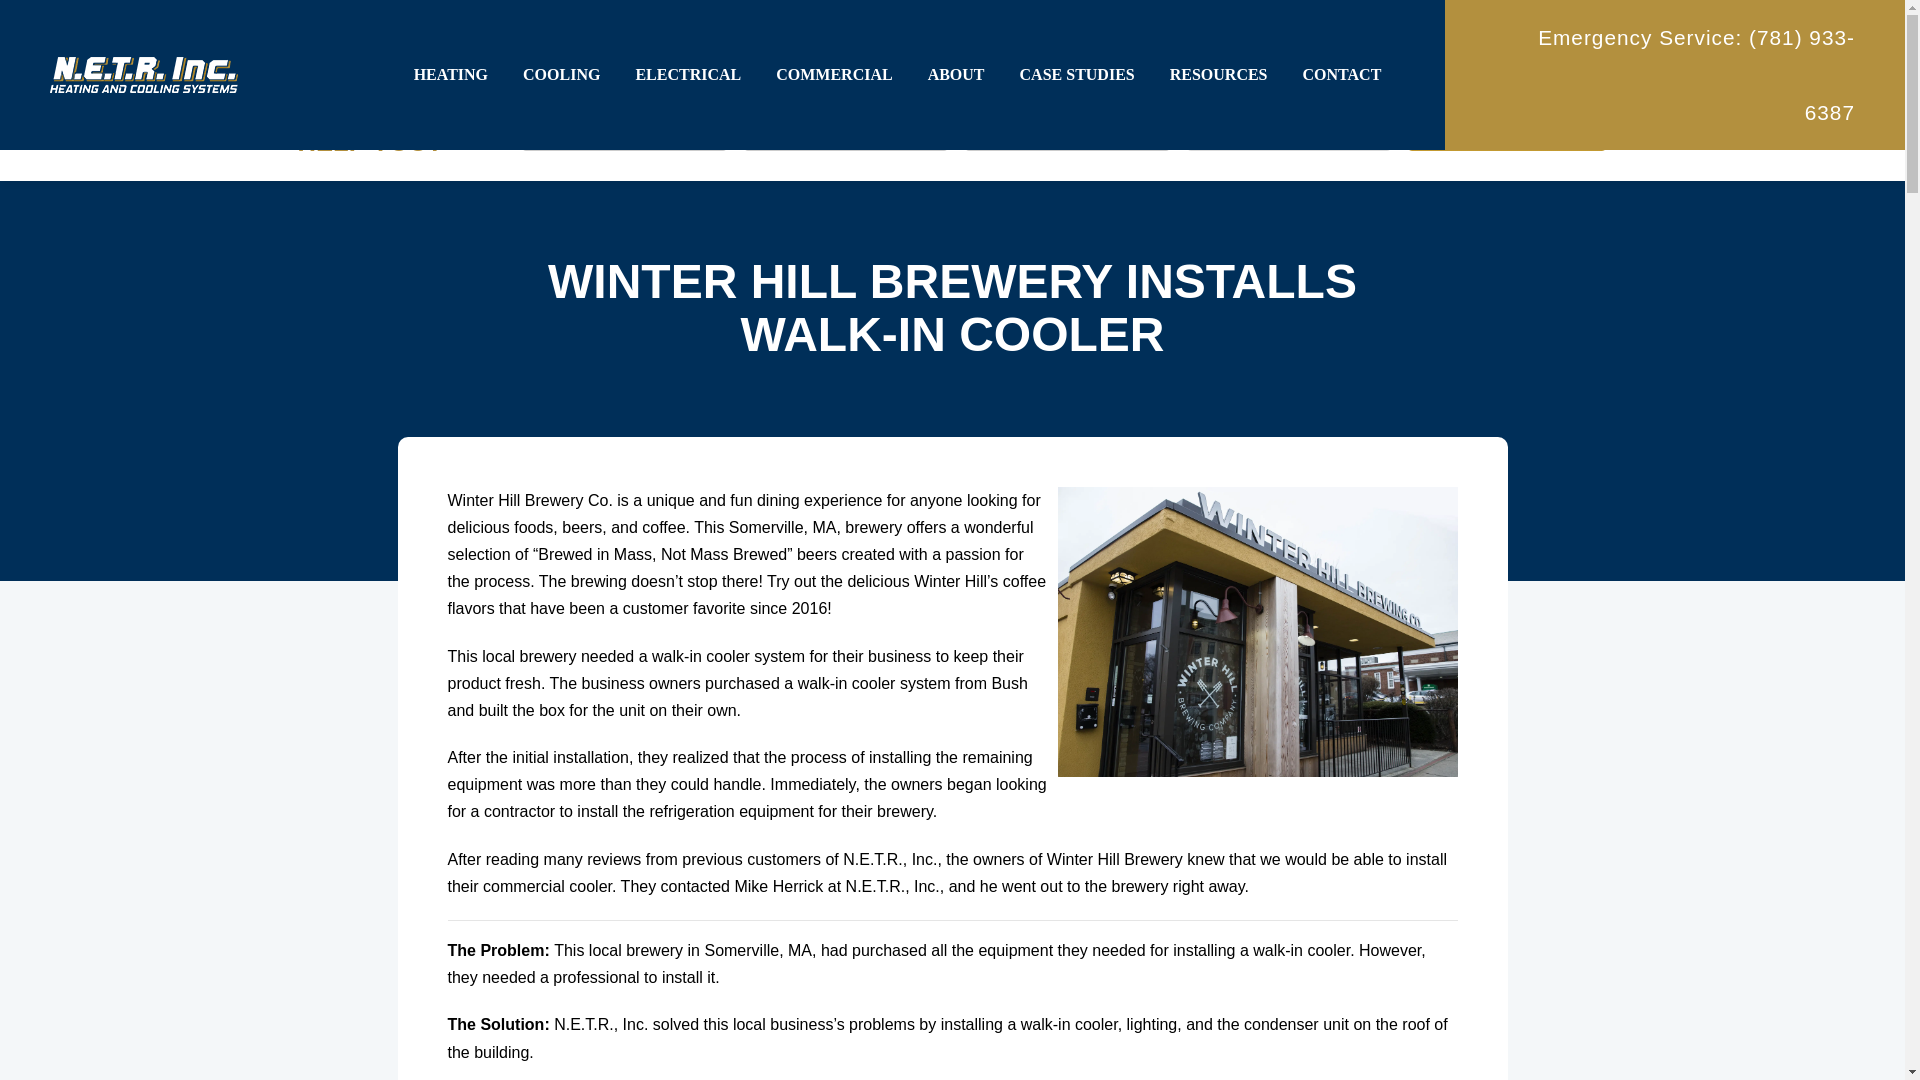 The image size is (1920, 1080). What do you see at coordinates (834, 75) in the screenshot?
I see `COMMERCIAL` at bounding box center [834, 75].